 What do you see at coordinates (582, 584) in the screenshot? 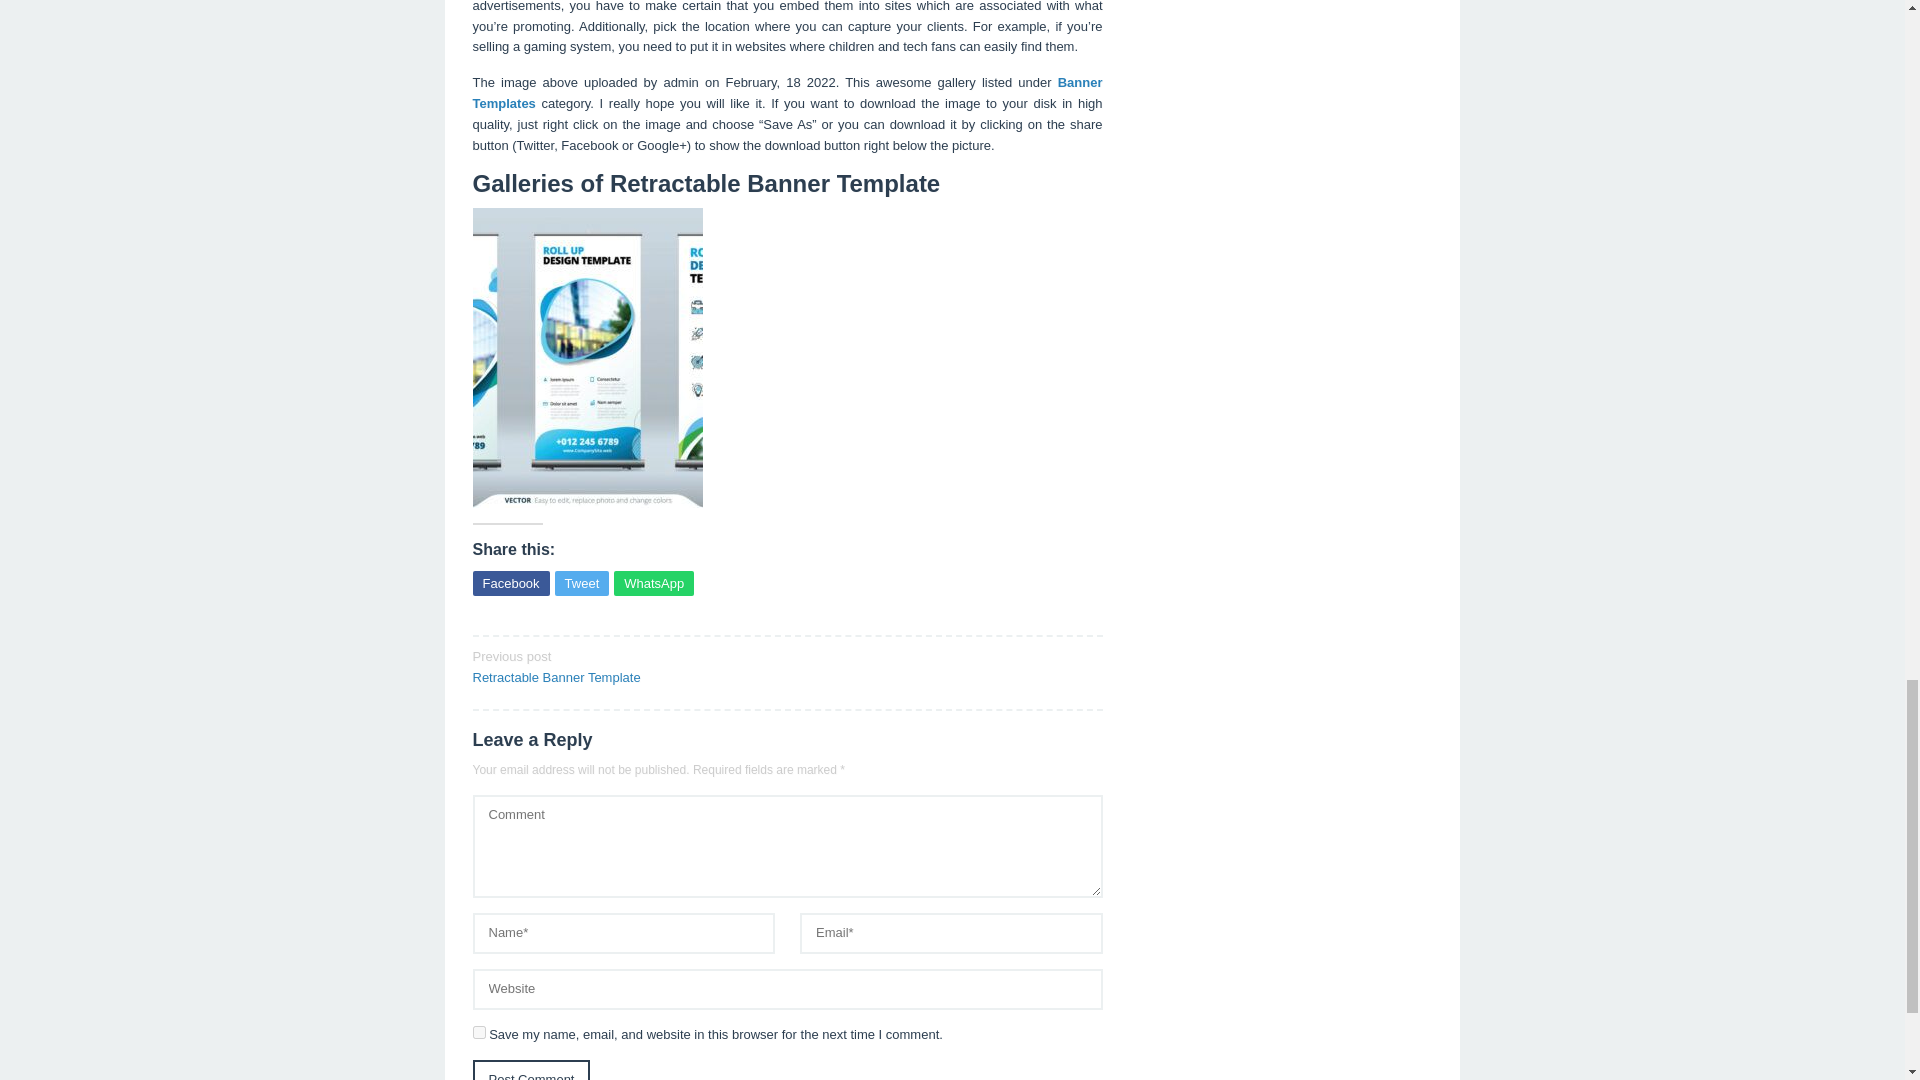
I see `Banner Templates` at bounding box center [582, 584].